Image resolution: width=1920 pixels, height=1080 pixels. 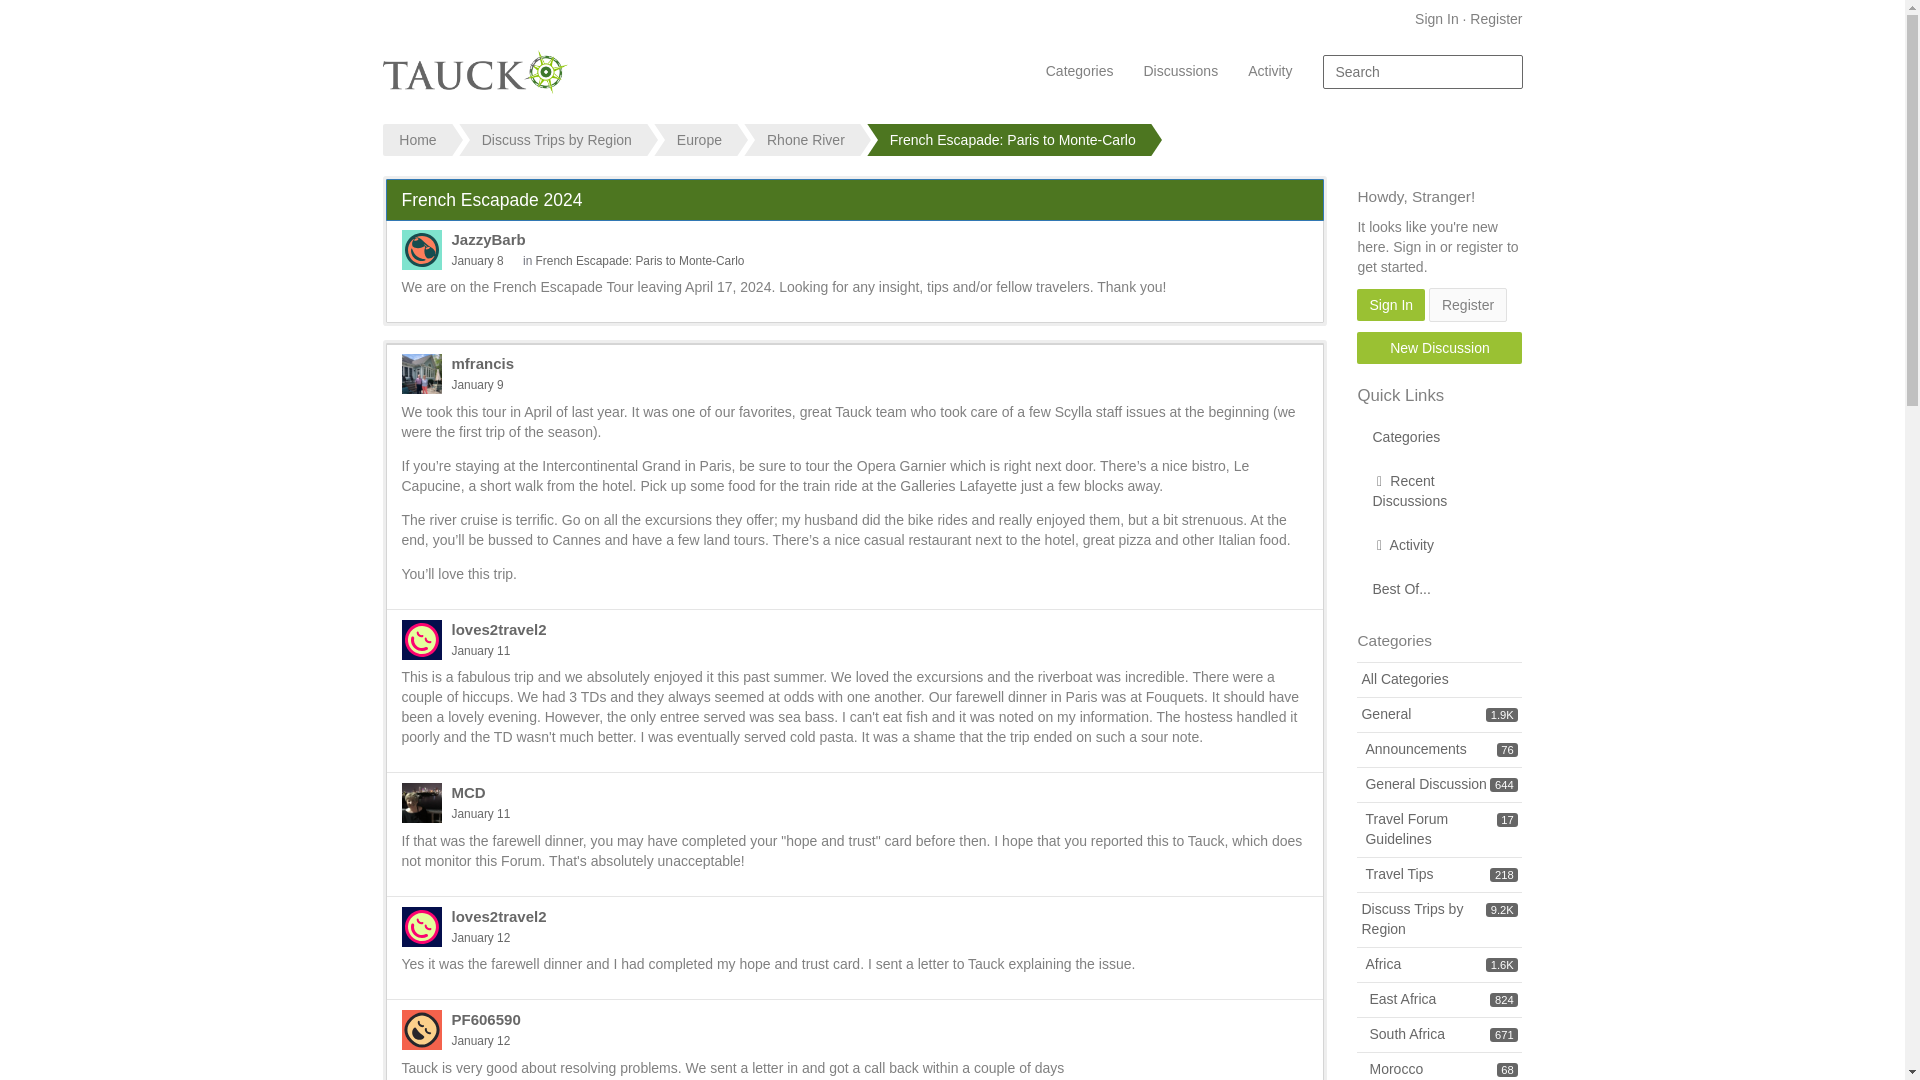 What do you see at coordinates (480, 938) in the screenshot?
I see `January 12, 2024 1:59PM` at bounding box center [480, 938].